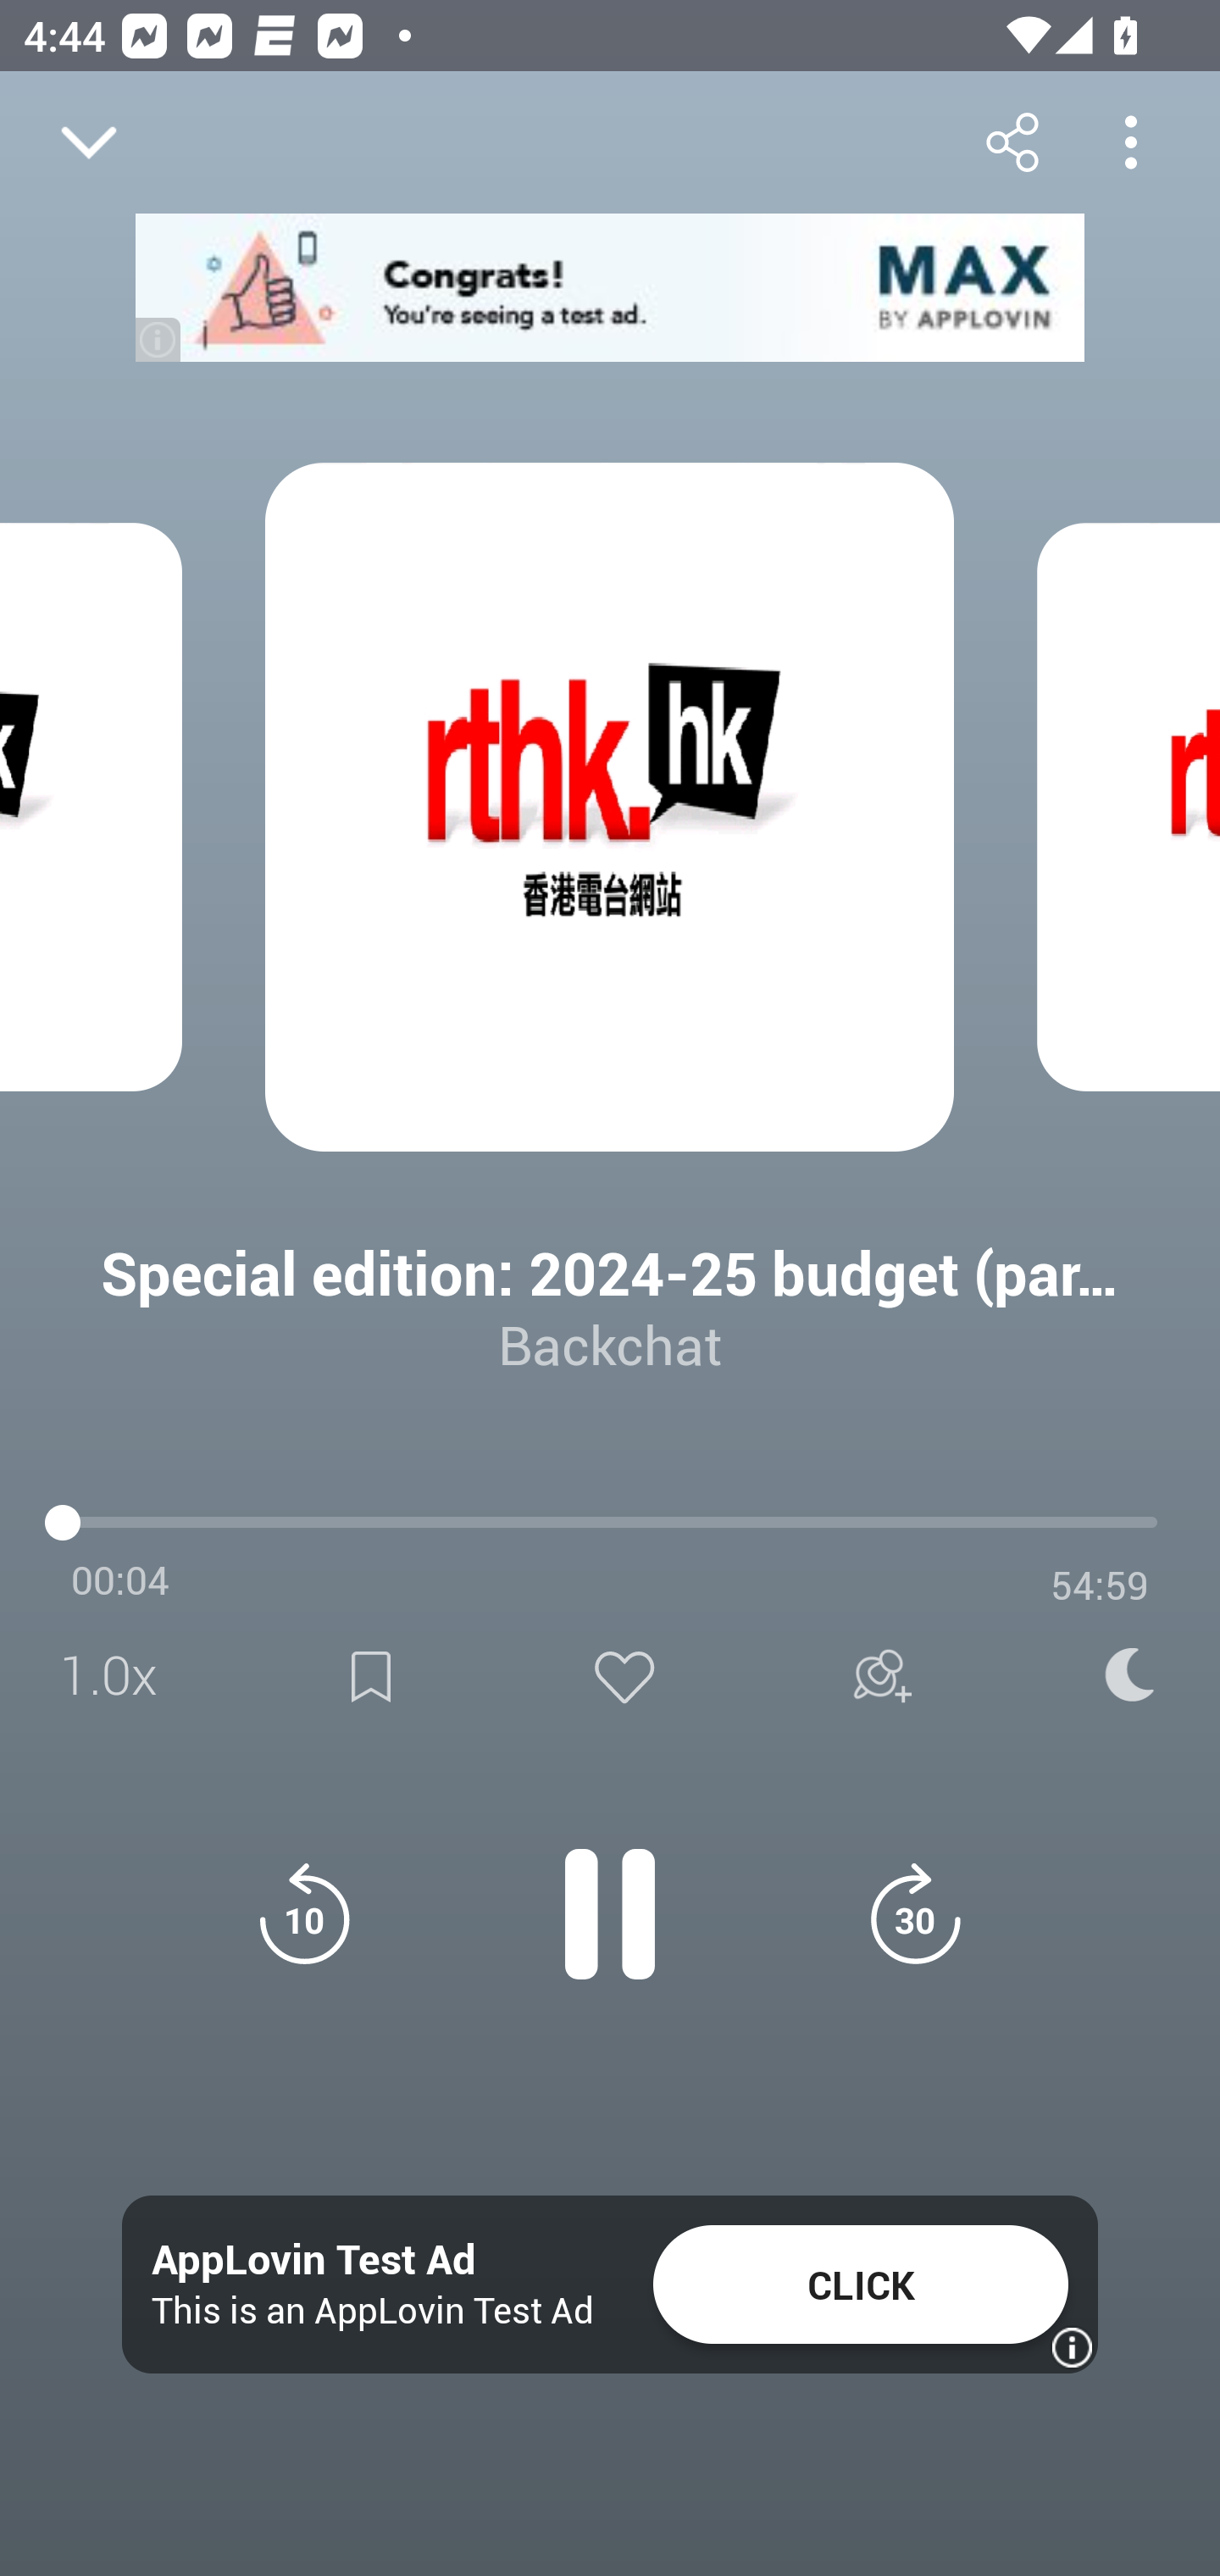  Describe the element at coordinates (373, 2310) in the screenshot. I see `This is an AppLovin Test Ad` at that location.